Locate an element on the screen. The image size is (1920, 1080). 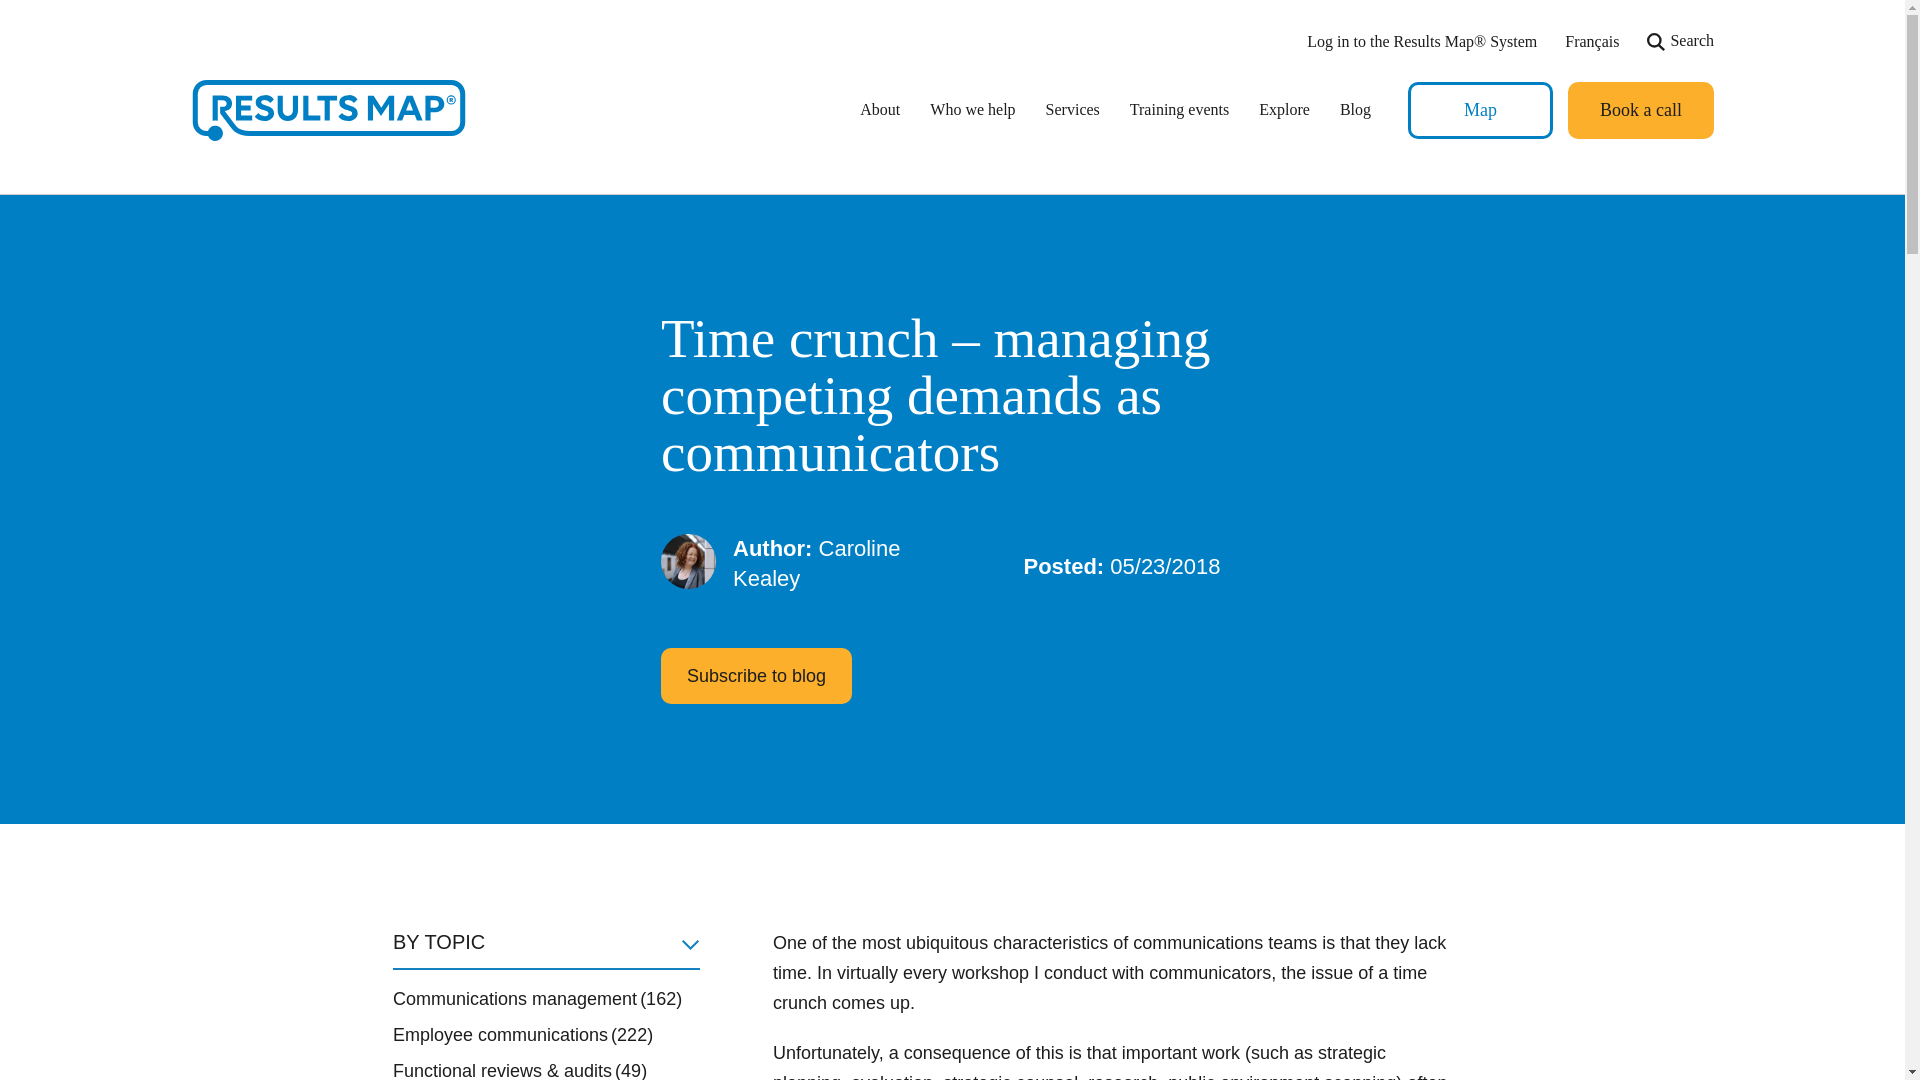
Who we help is located at coordinates (972, 110).